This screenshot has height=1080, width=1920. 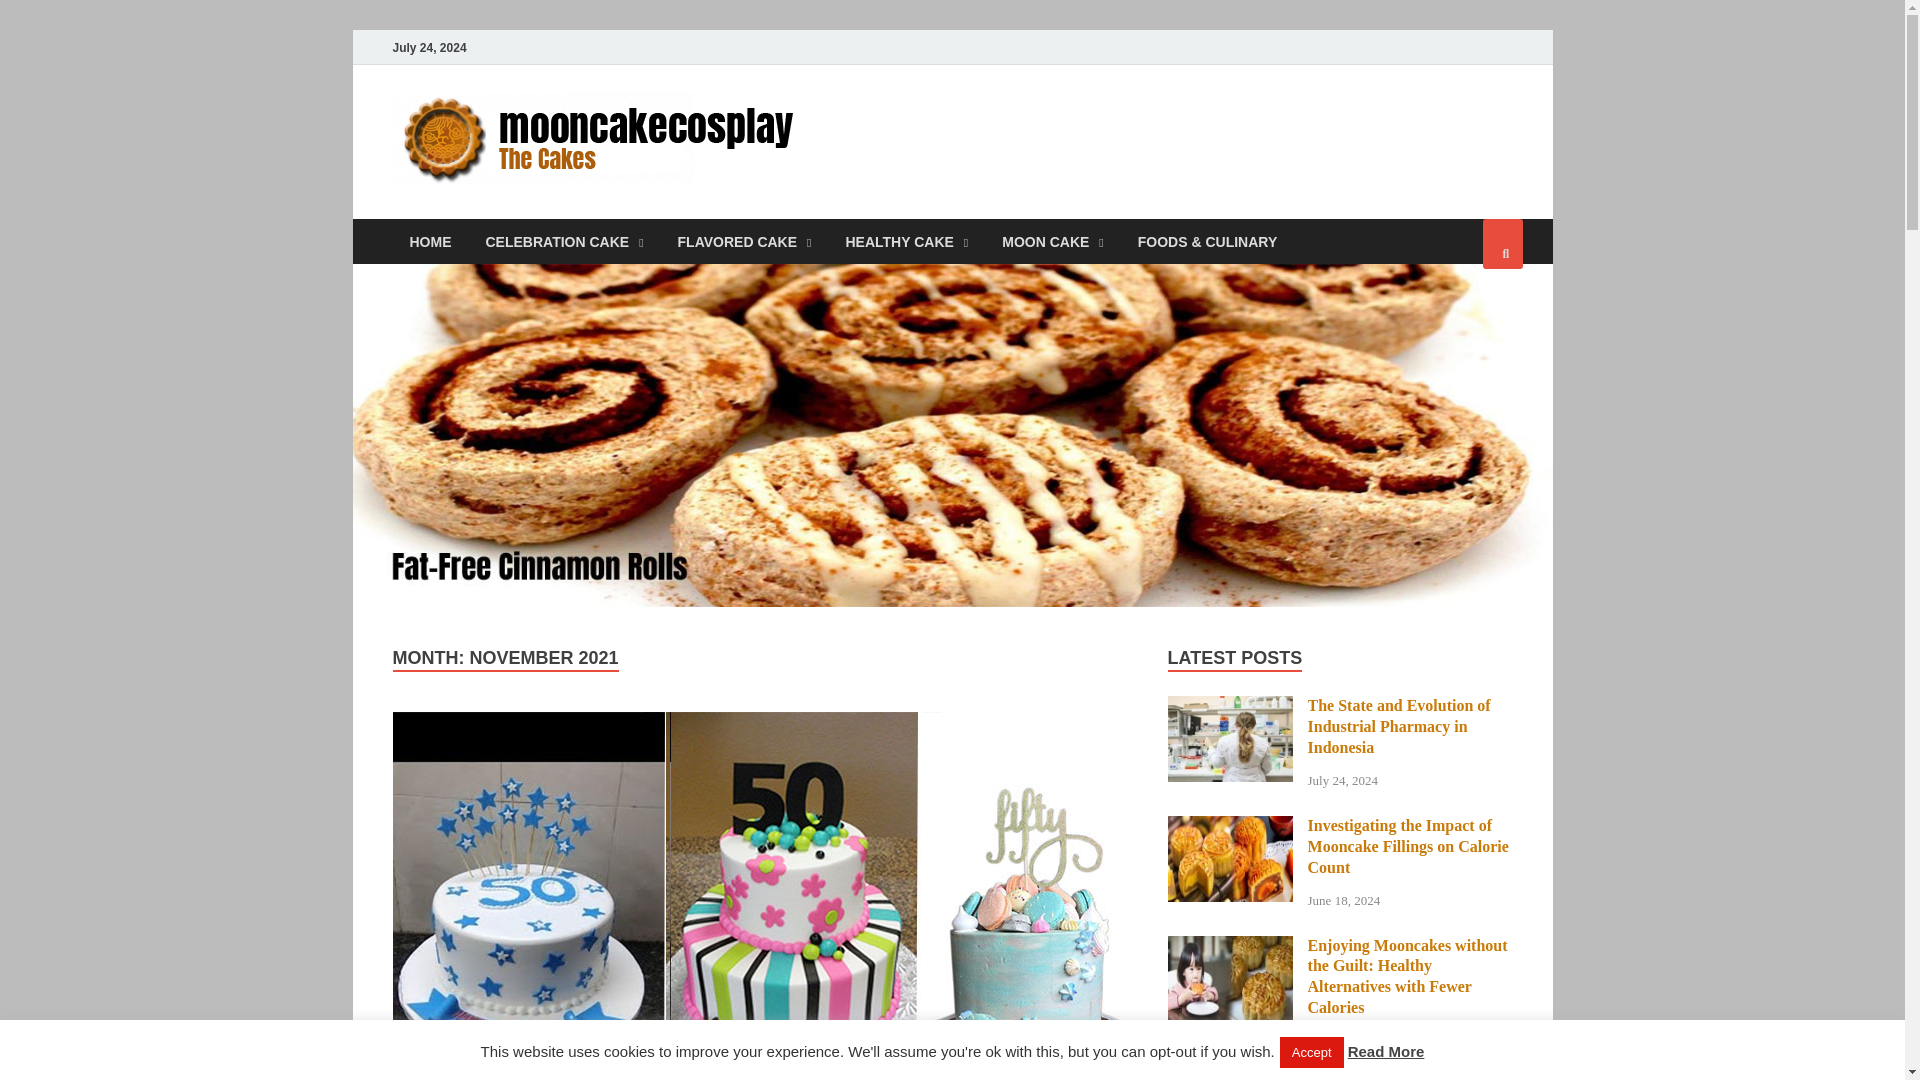 I want to click on MOON CAKE, so click(x=1052, y=241).